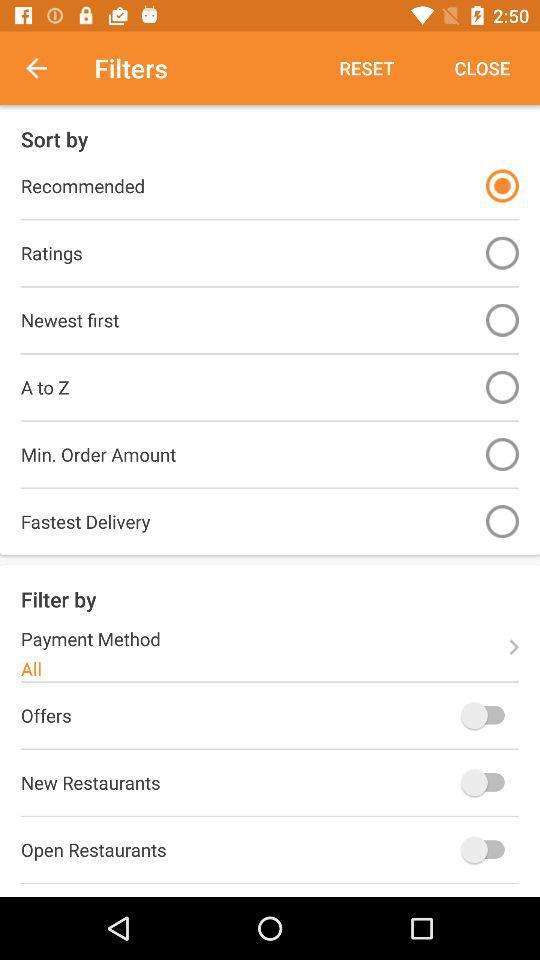 Image resolution: width=540 pixels, height=960 pixels. I want to click on turn on icon above the sort by, so click(366, 68).